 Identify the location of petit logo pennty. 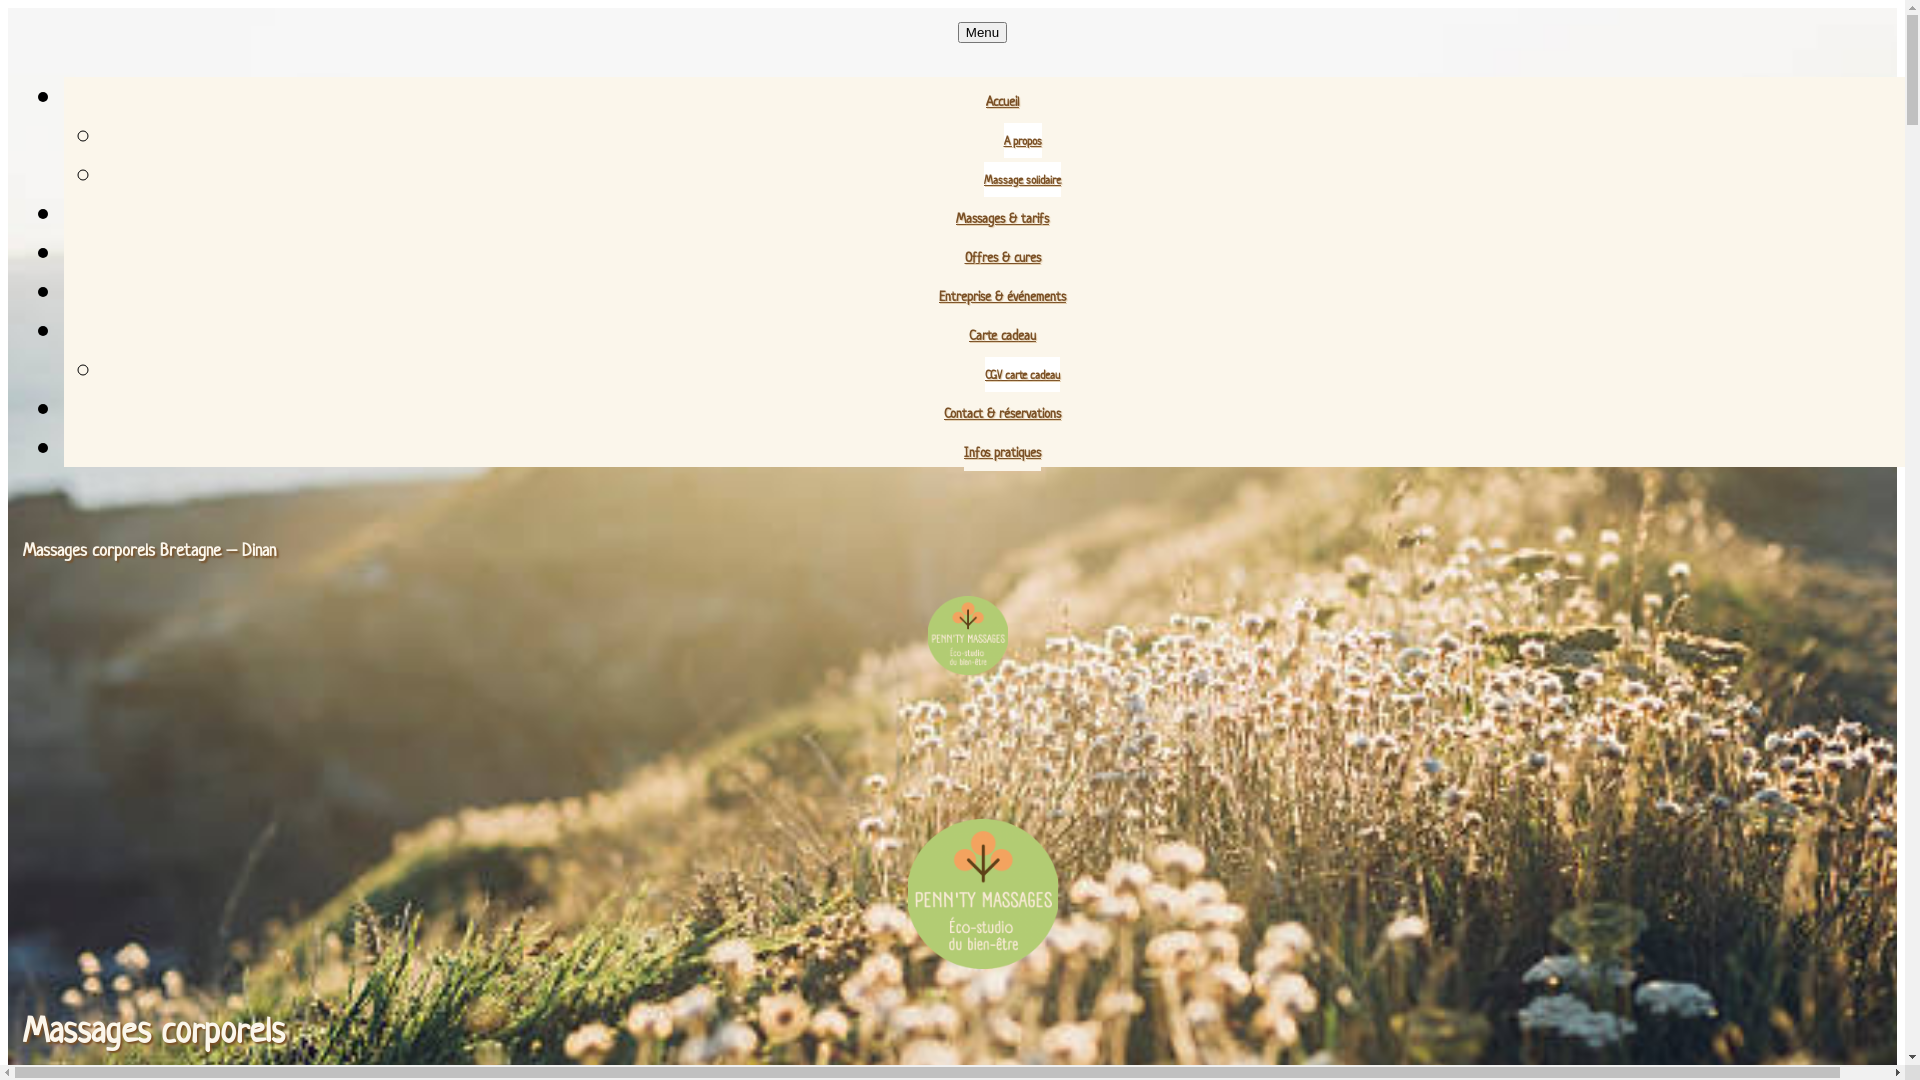
(968, 636).